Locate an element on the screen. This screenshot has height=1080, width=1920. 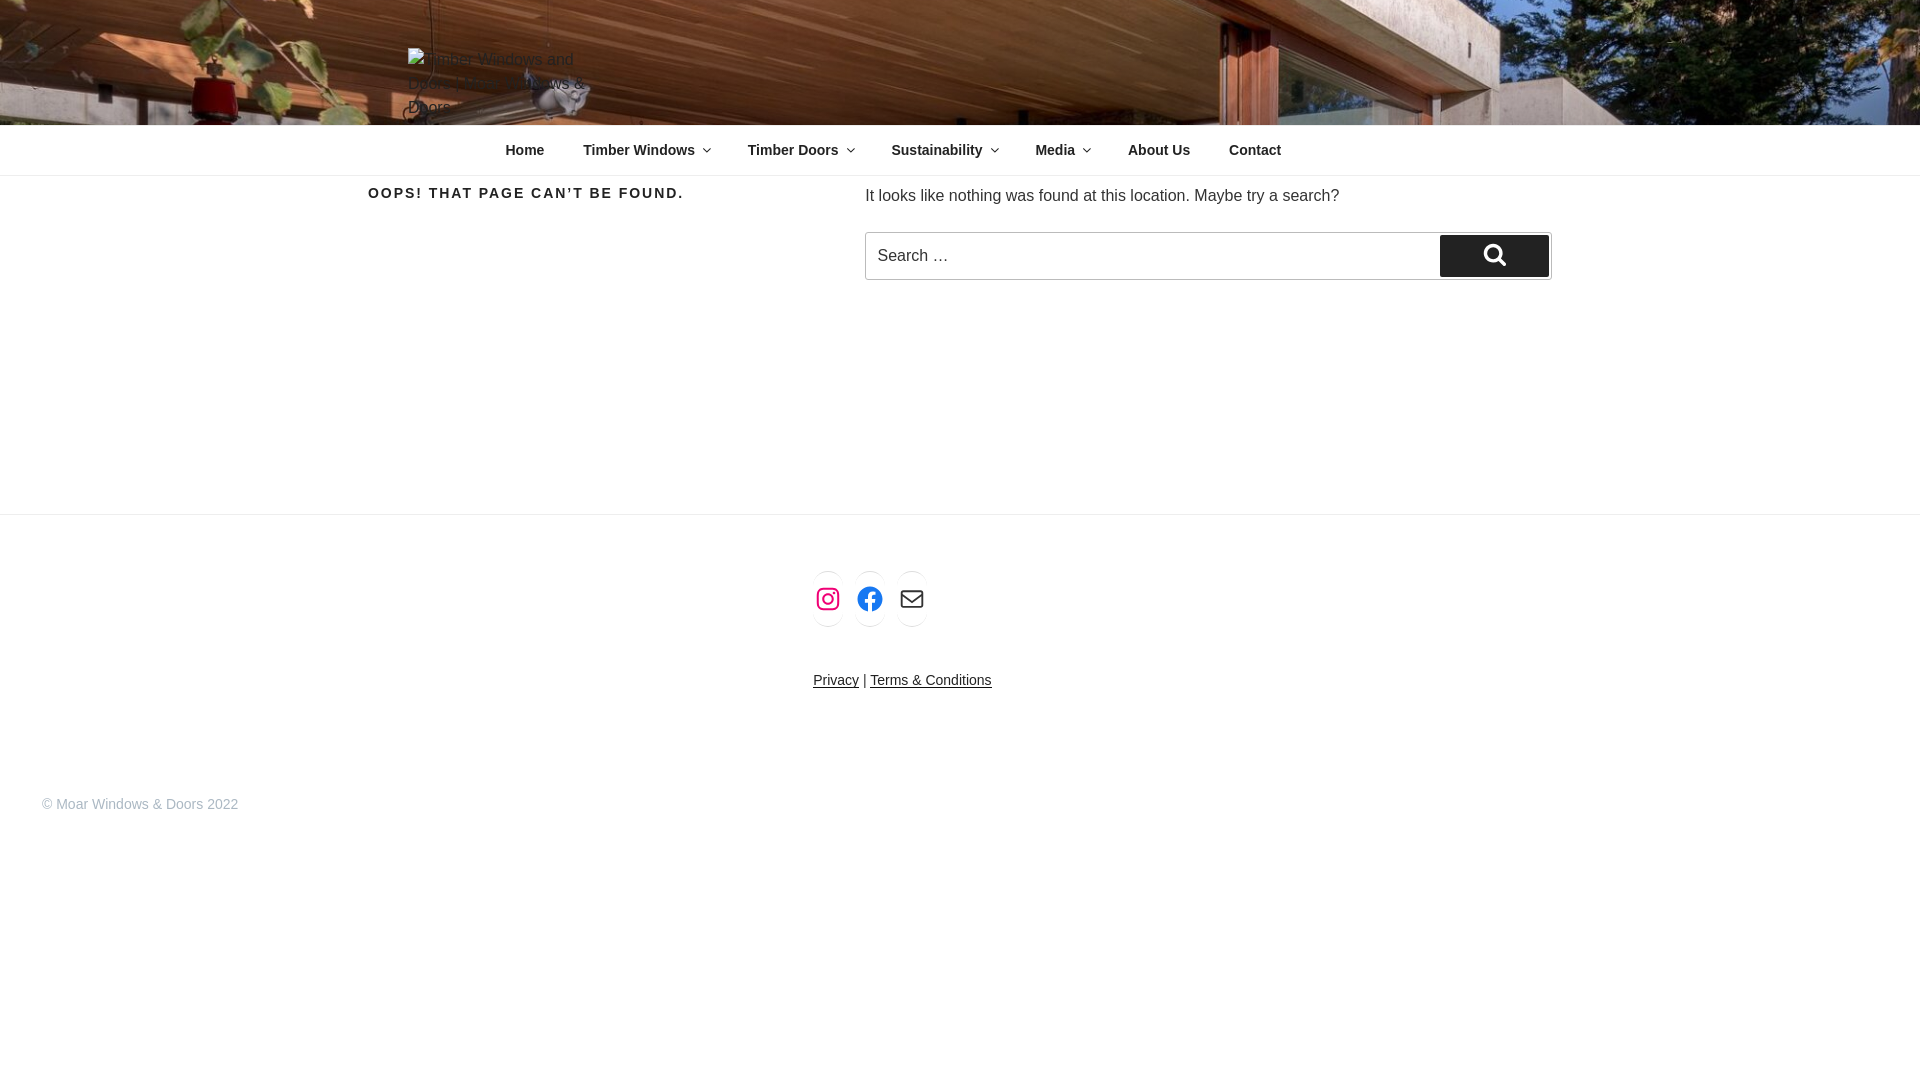
Terms & Conditions is located at coordinates (930, 680).